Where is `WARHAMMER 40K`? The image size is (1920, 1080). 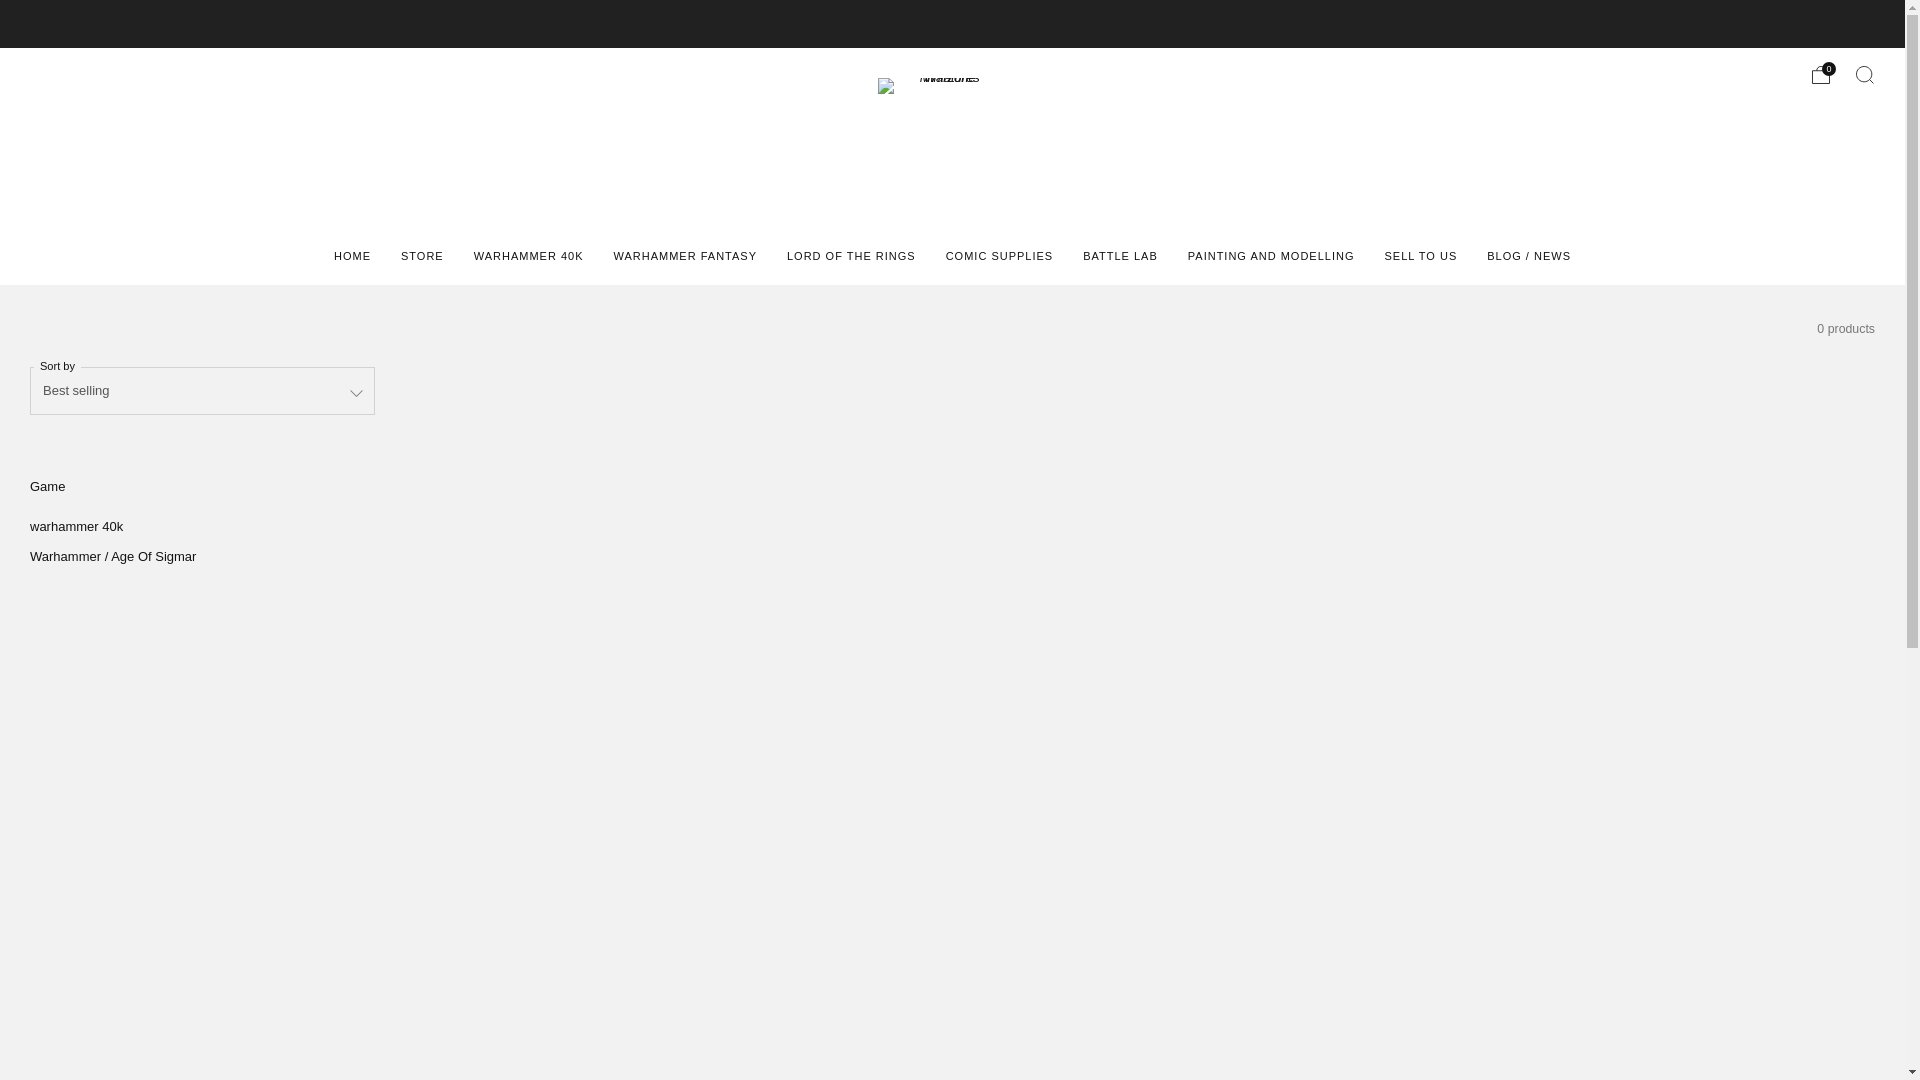 WARHAMMER 40K is located at coordinates (528, 256).